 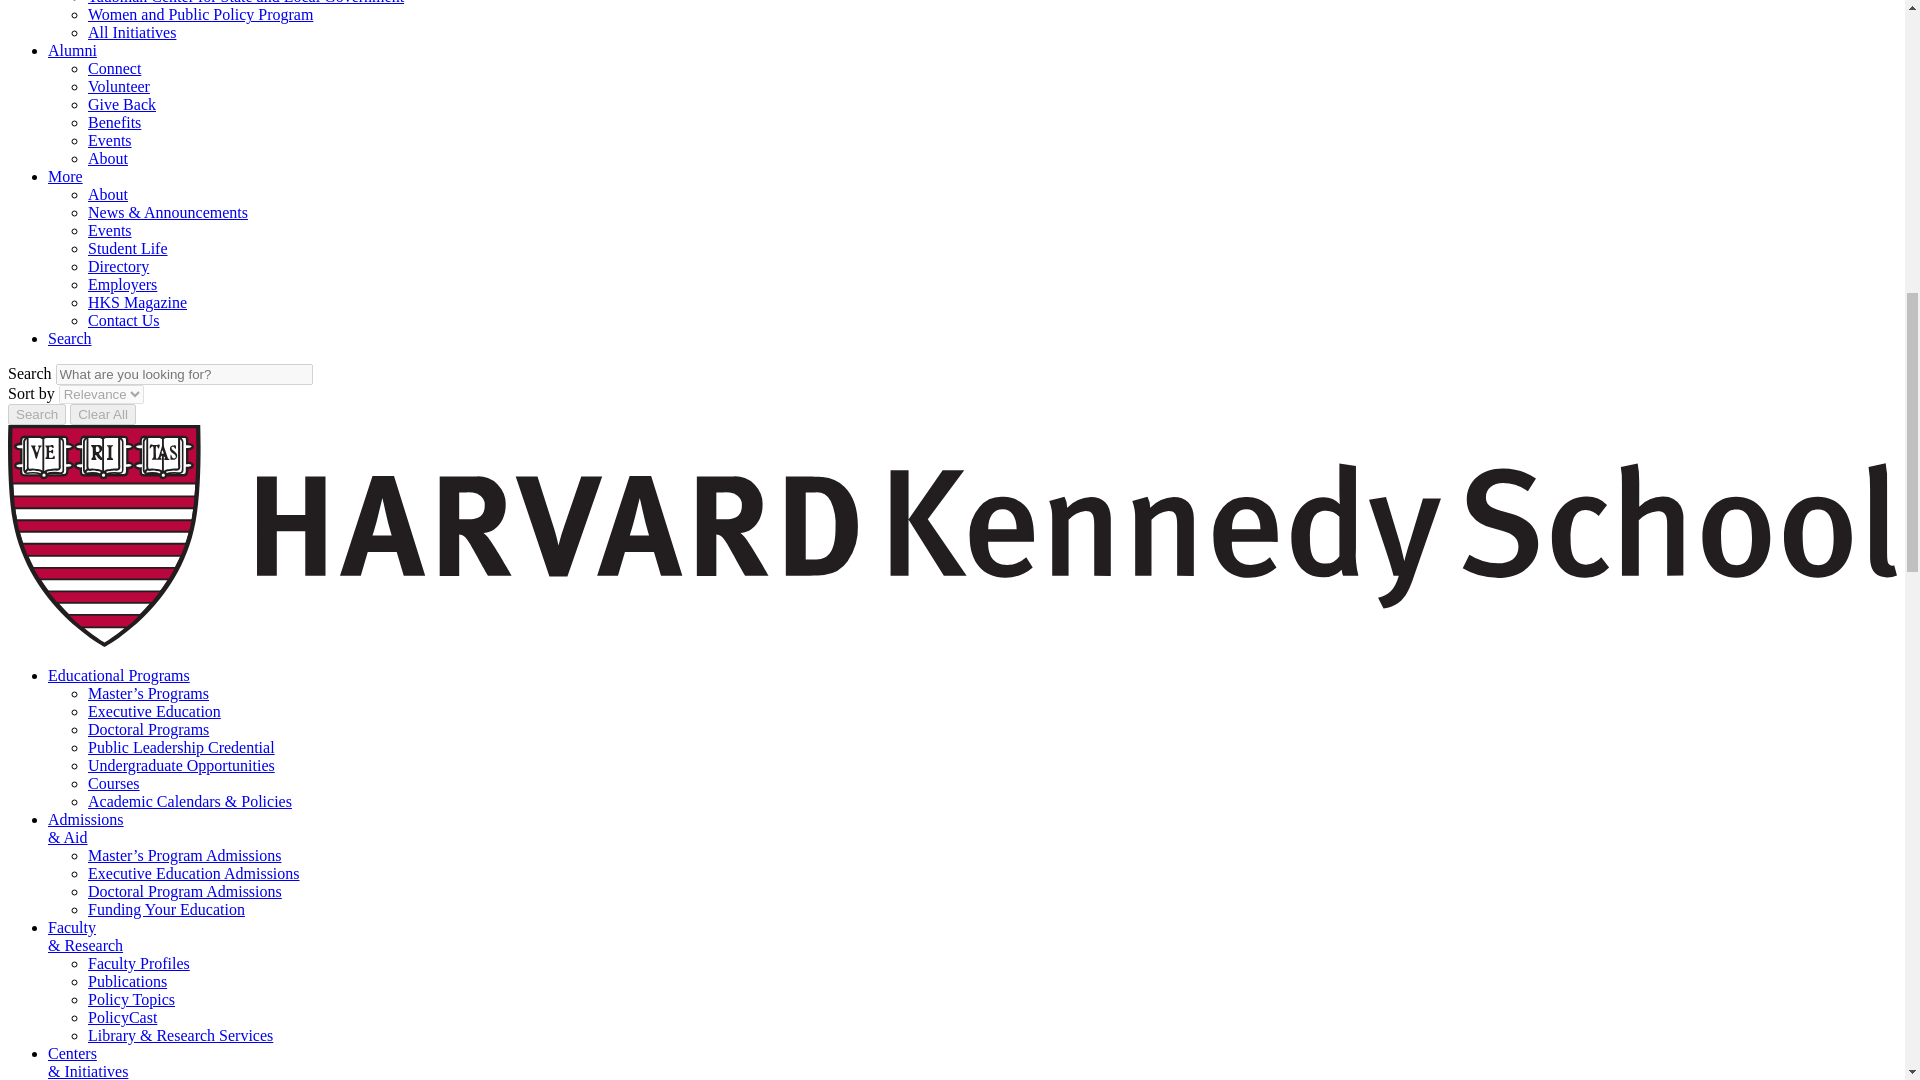 What do you see at coordinates (246, 2) in the screenshot?
I see `Taubman Center for State and Local Government` at bounding box center [246, 2].